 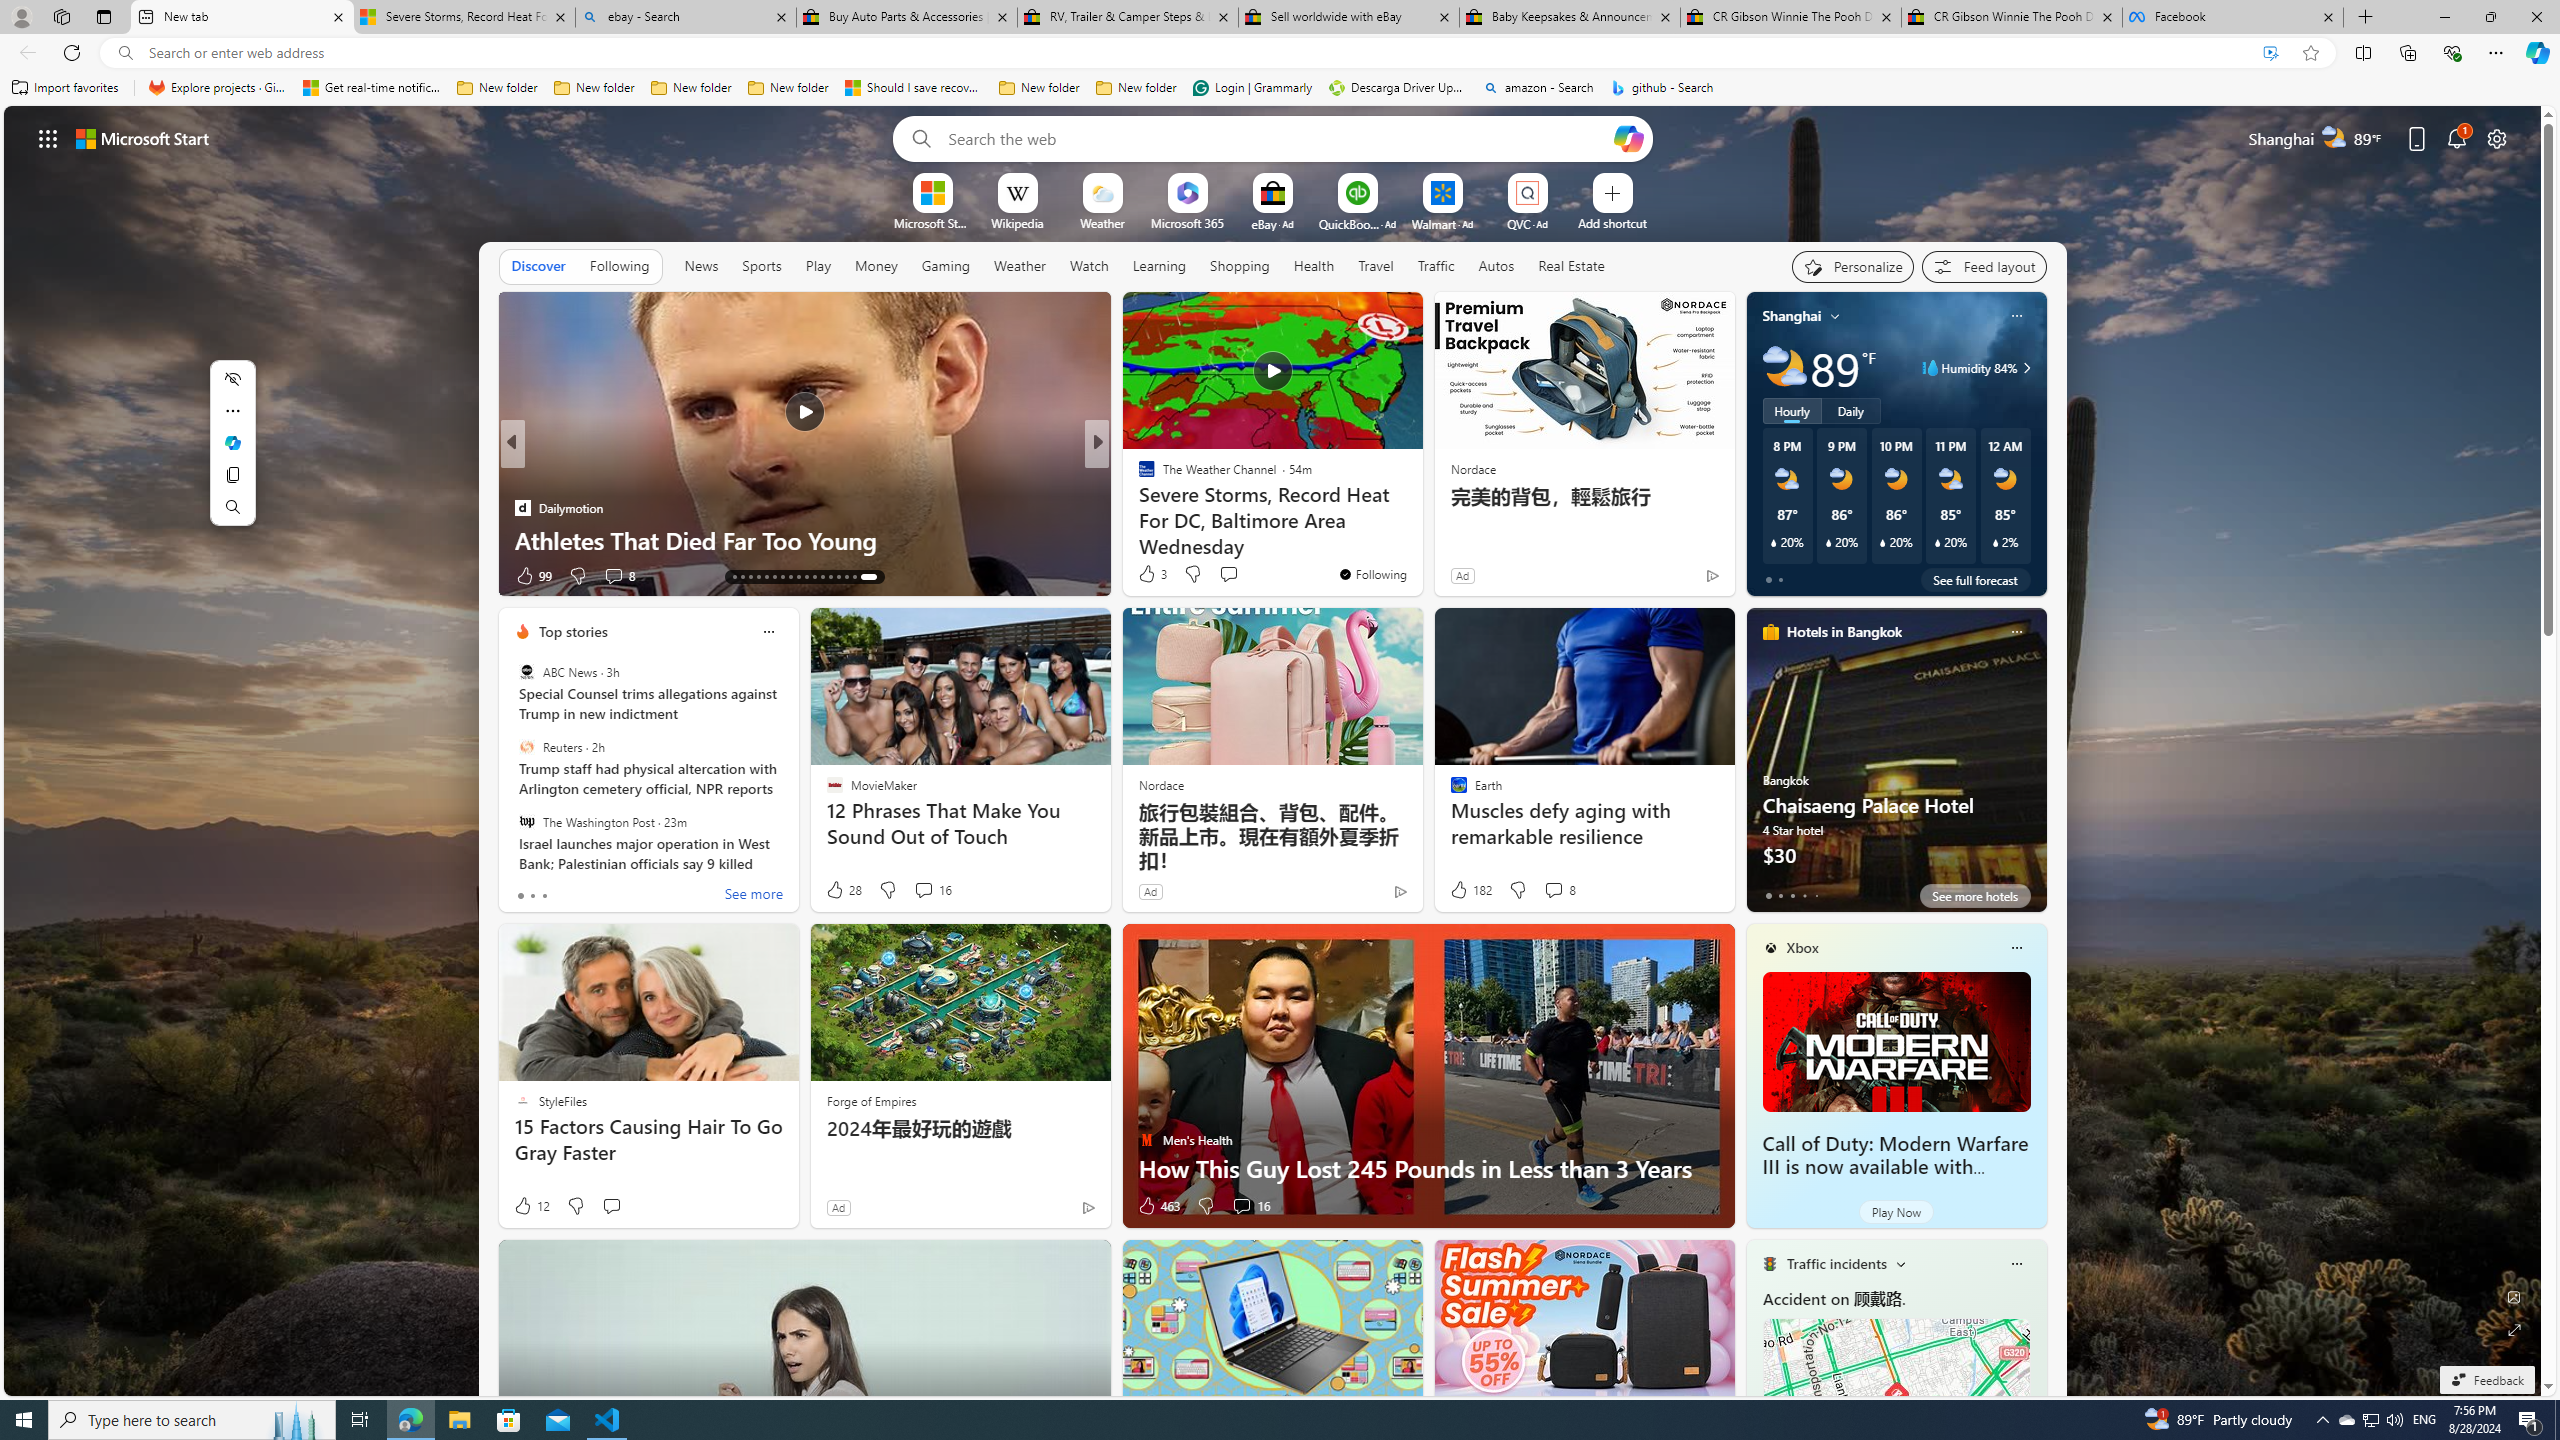 I want to click on 182 Like, so click(x=1469, y=890).